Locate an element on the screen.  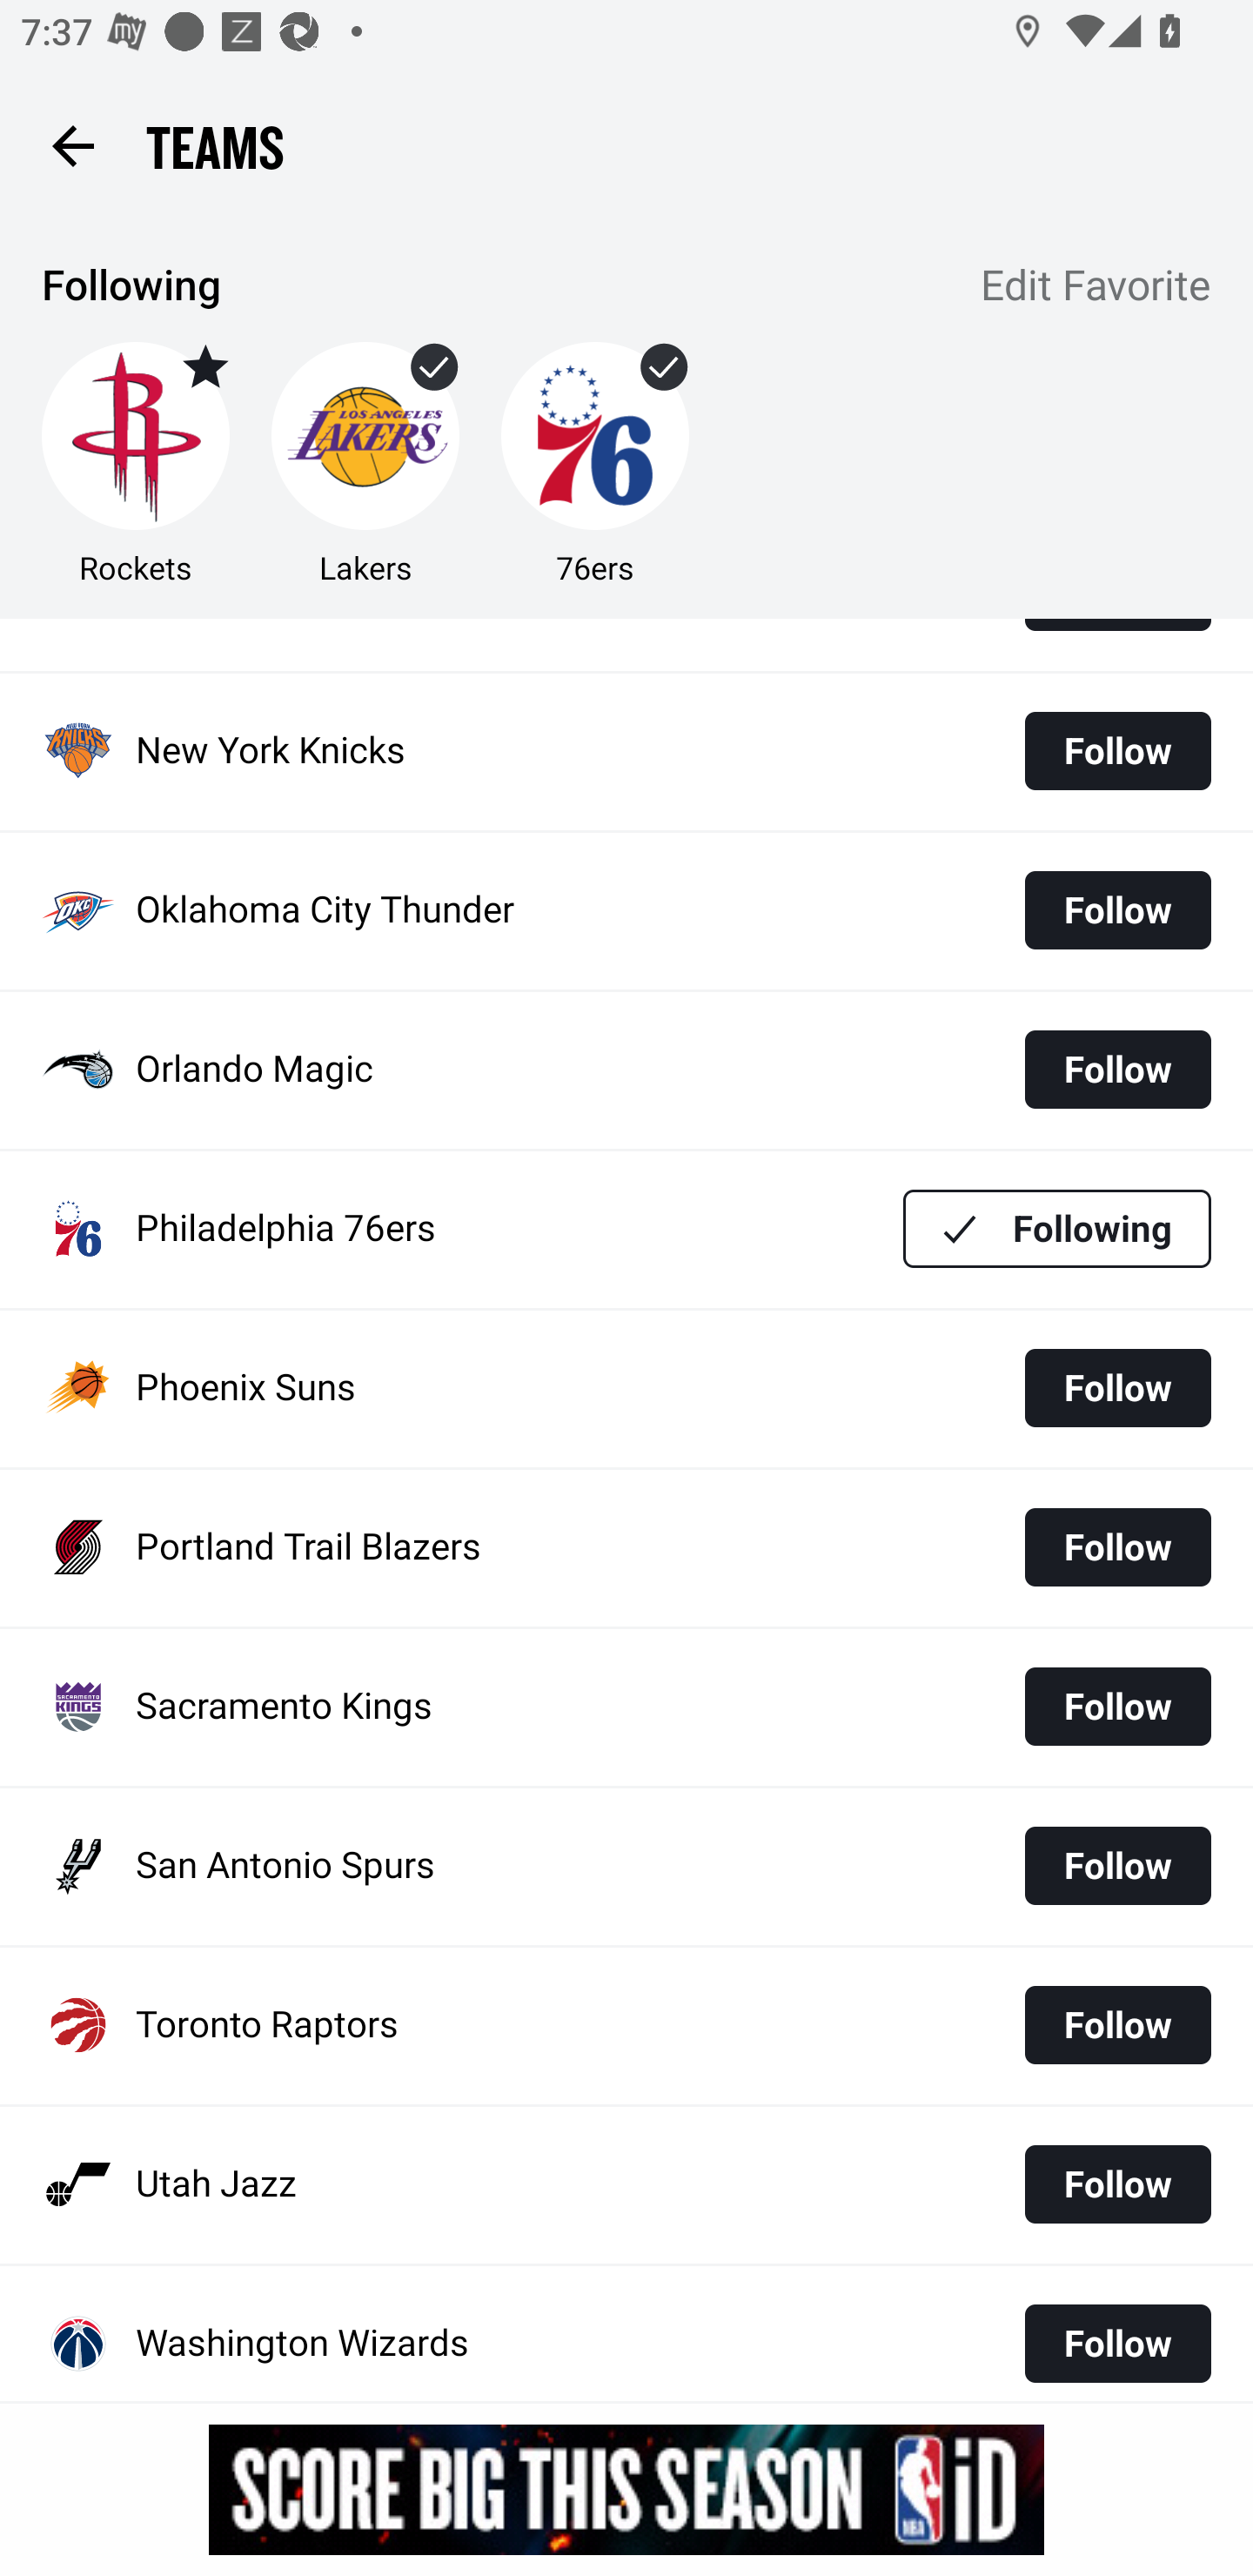
Toronto Raptors Follow is located at coordinates (626, 2026).